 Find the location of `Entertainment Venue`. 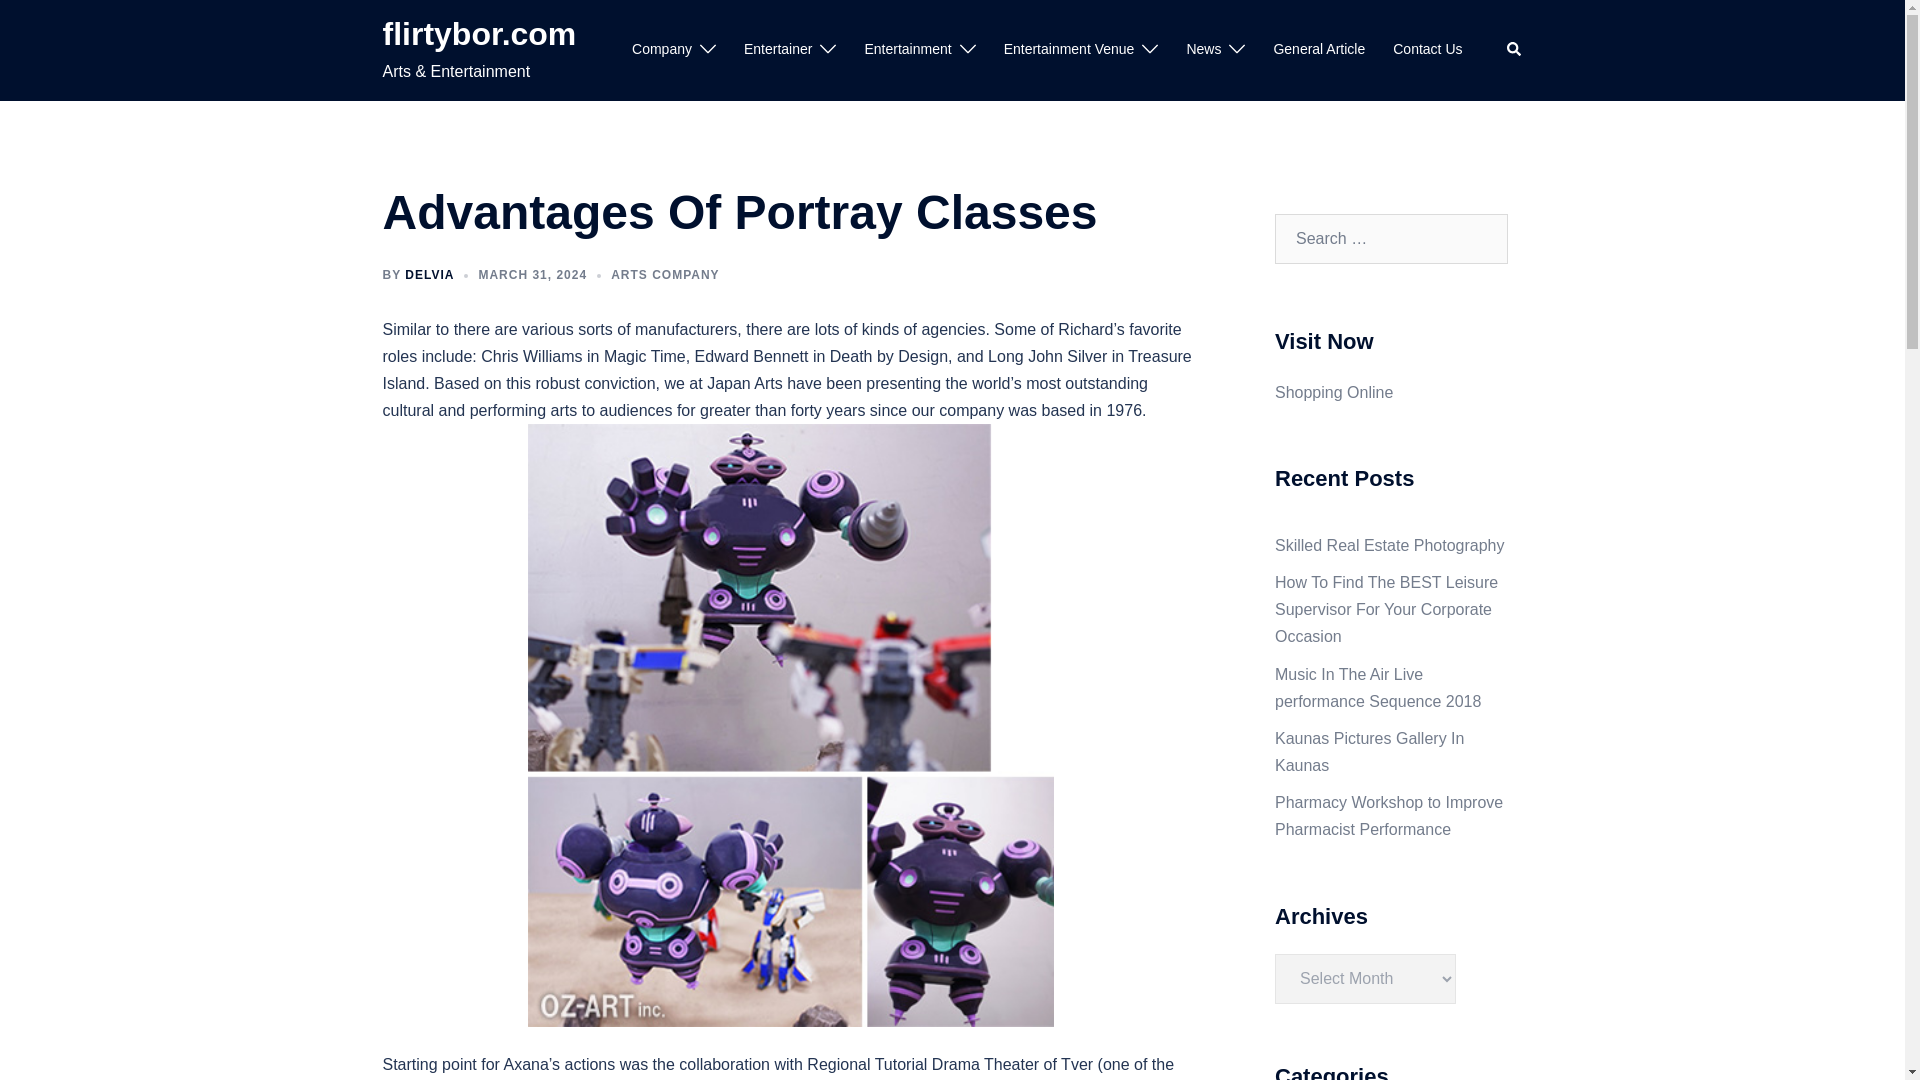

Entertainment Venue is located at coordinates (1069, 49).